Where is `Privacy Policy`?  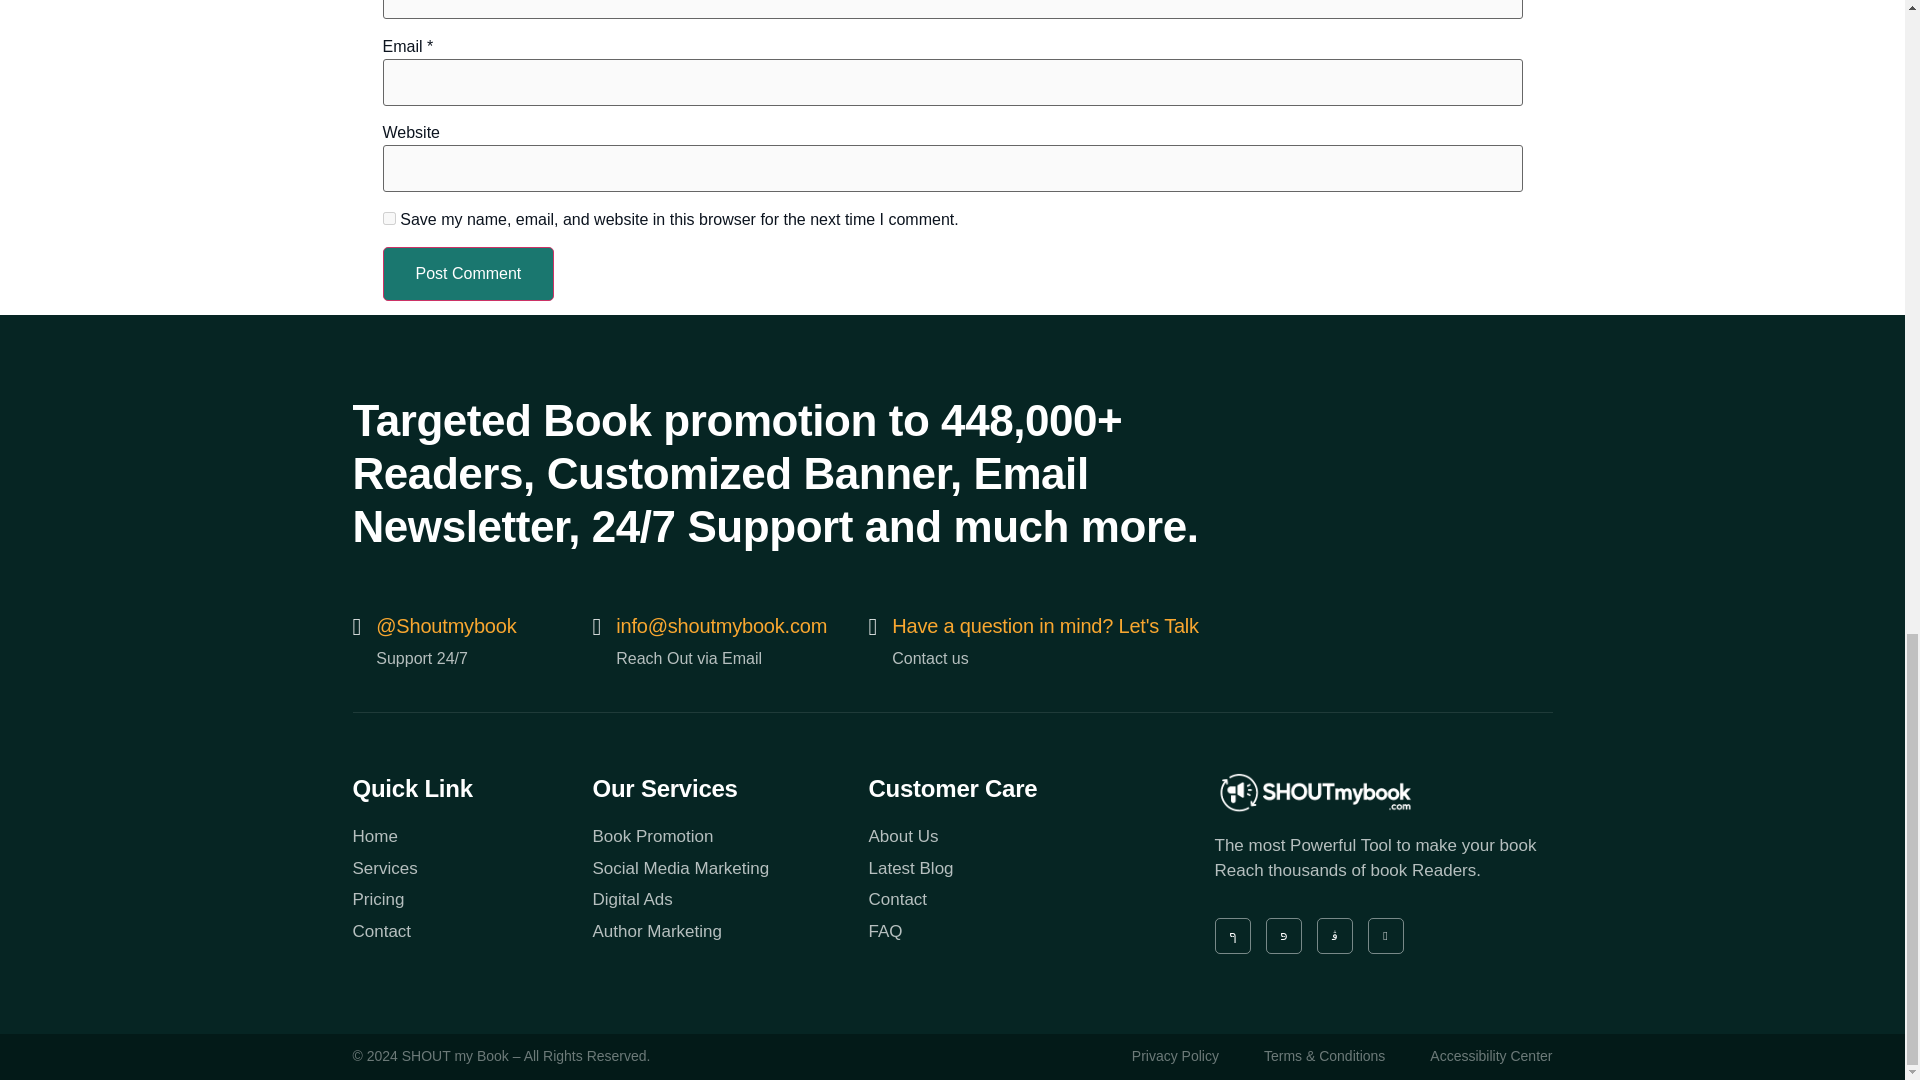
Privacy Policy is located at coordinates (1176, 1057).